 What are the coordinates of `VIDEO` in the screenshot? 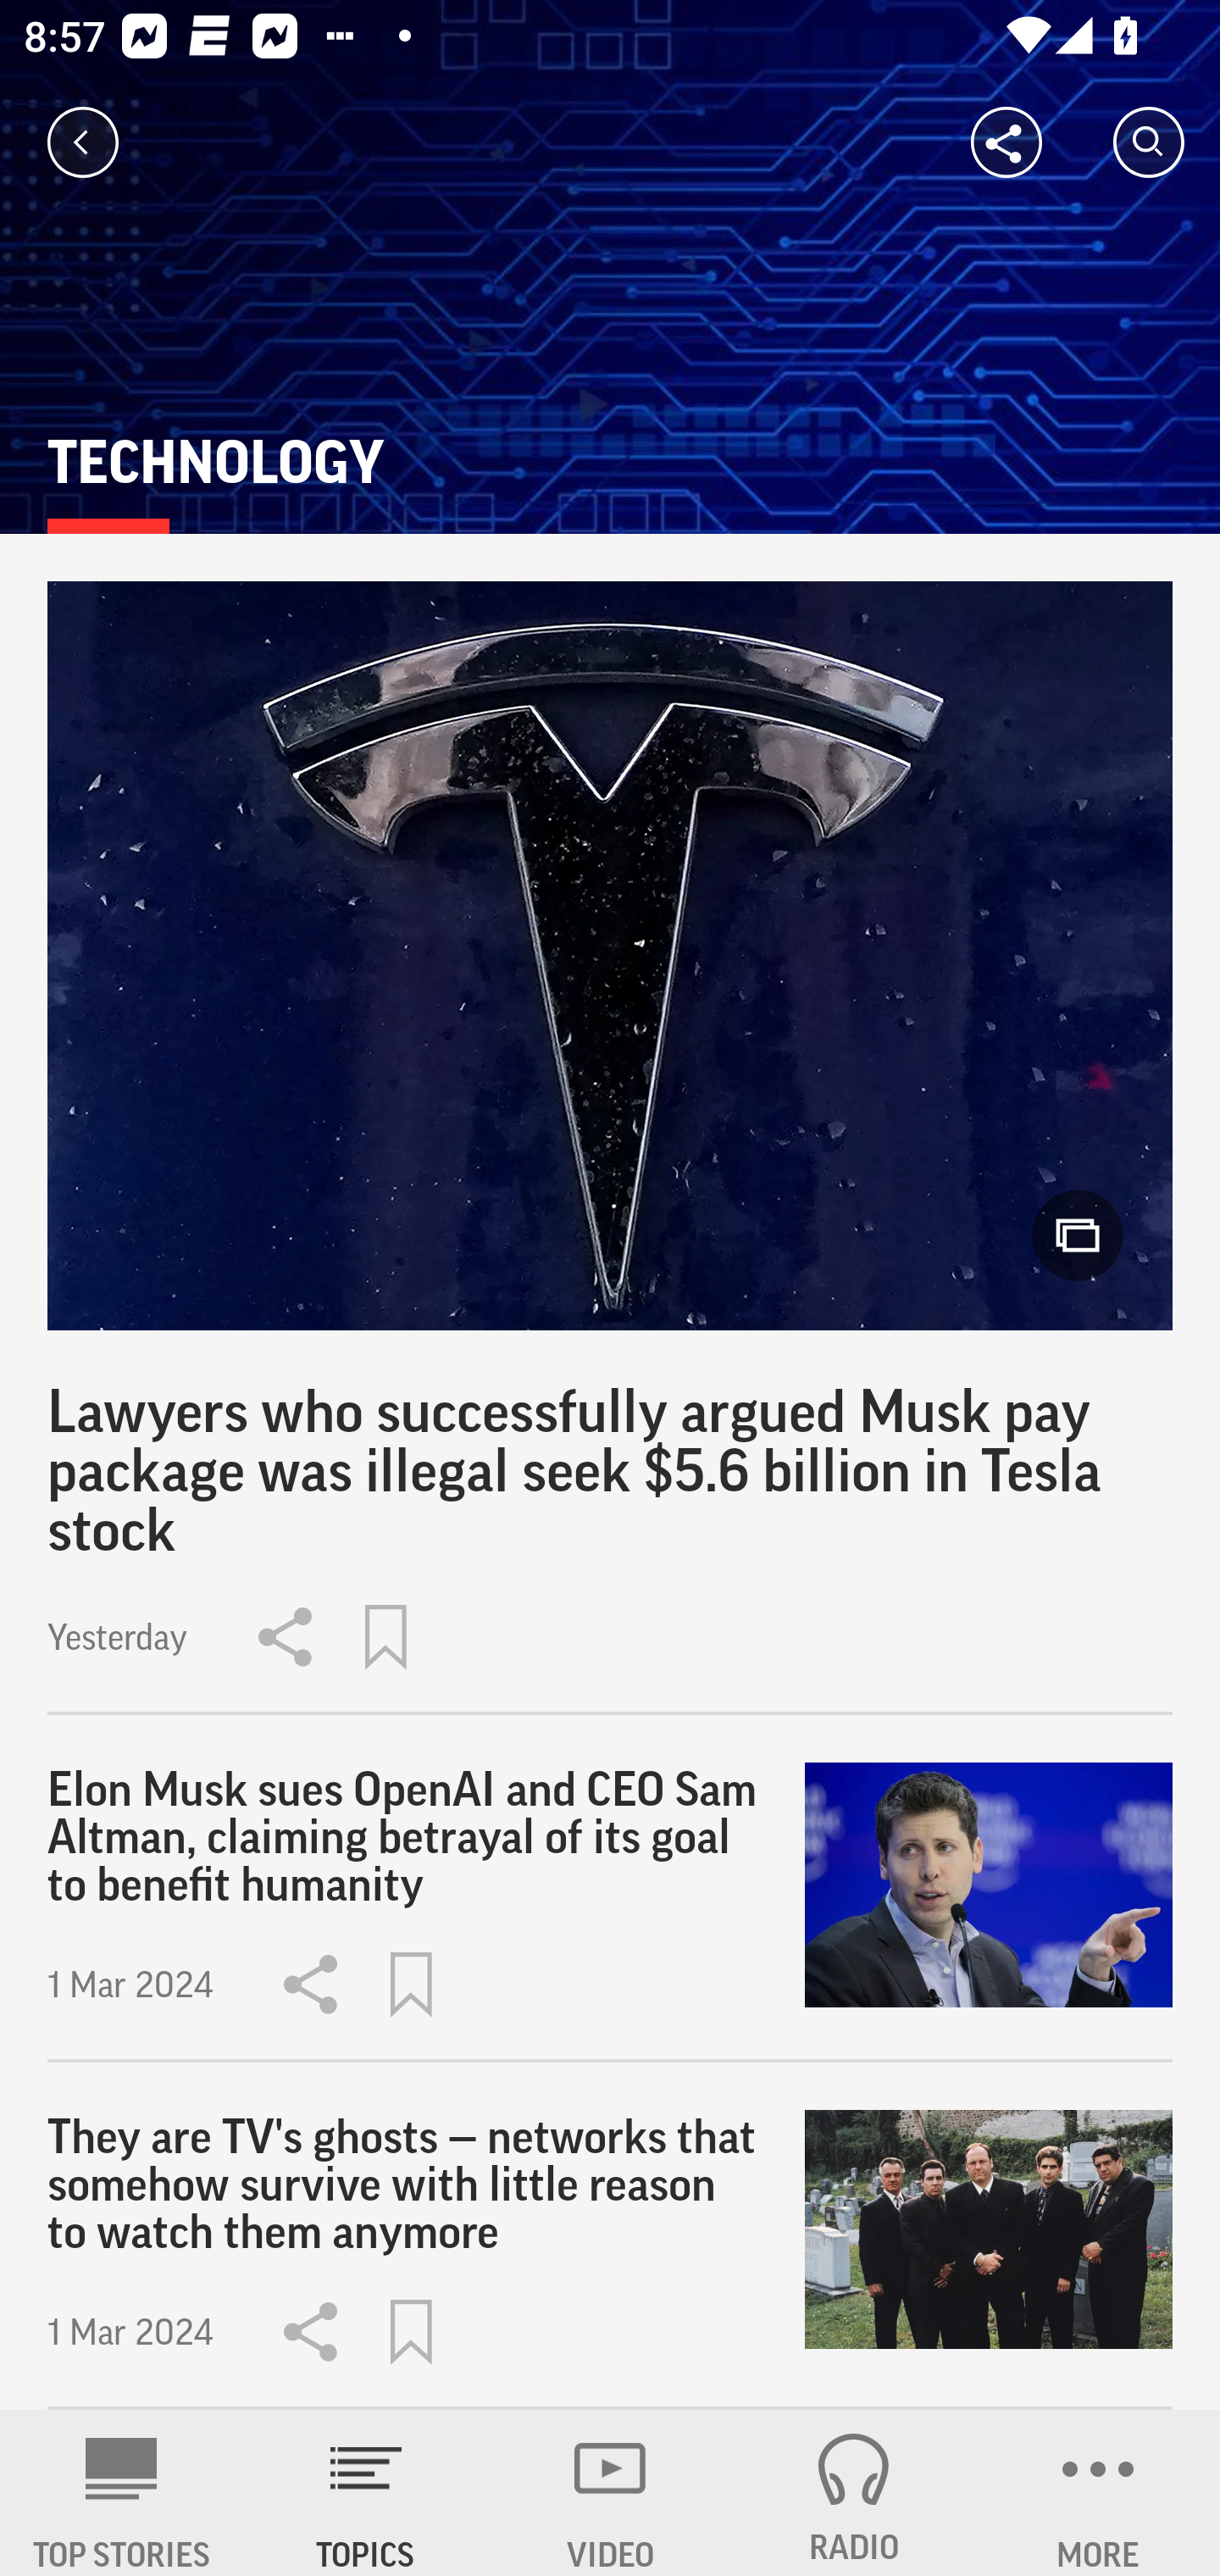 It's located at (610, 2493).